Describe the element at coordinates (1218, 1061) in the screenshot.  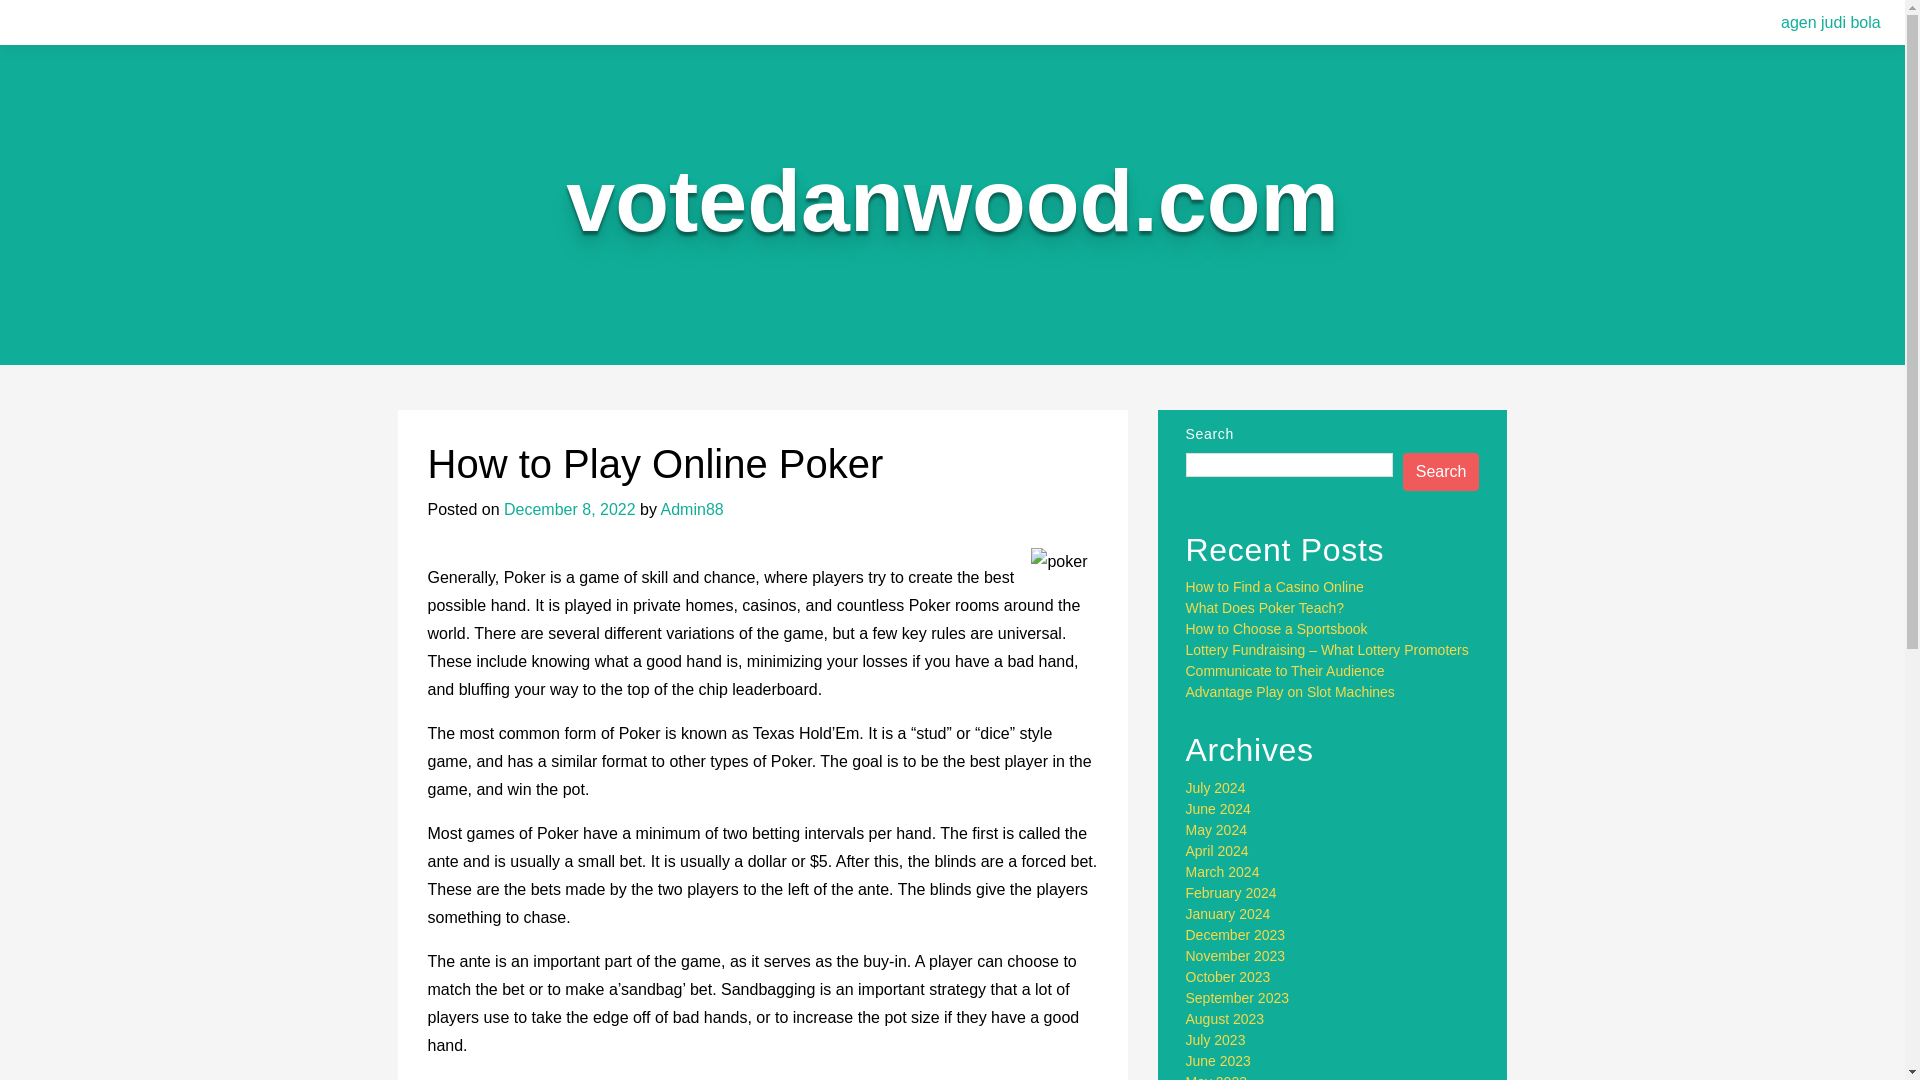
I see `June 2023` at that location.